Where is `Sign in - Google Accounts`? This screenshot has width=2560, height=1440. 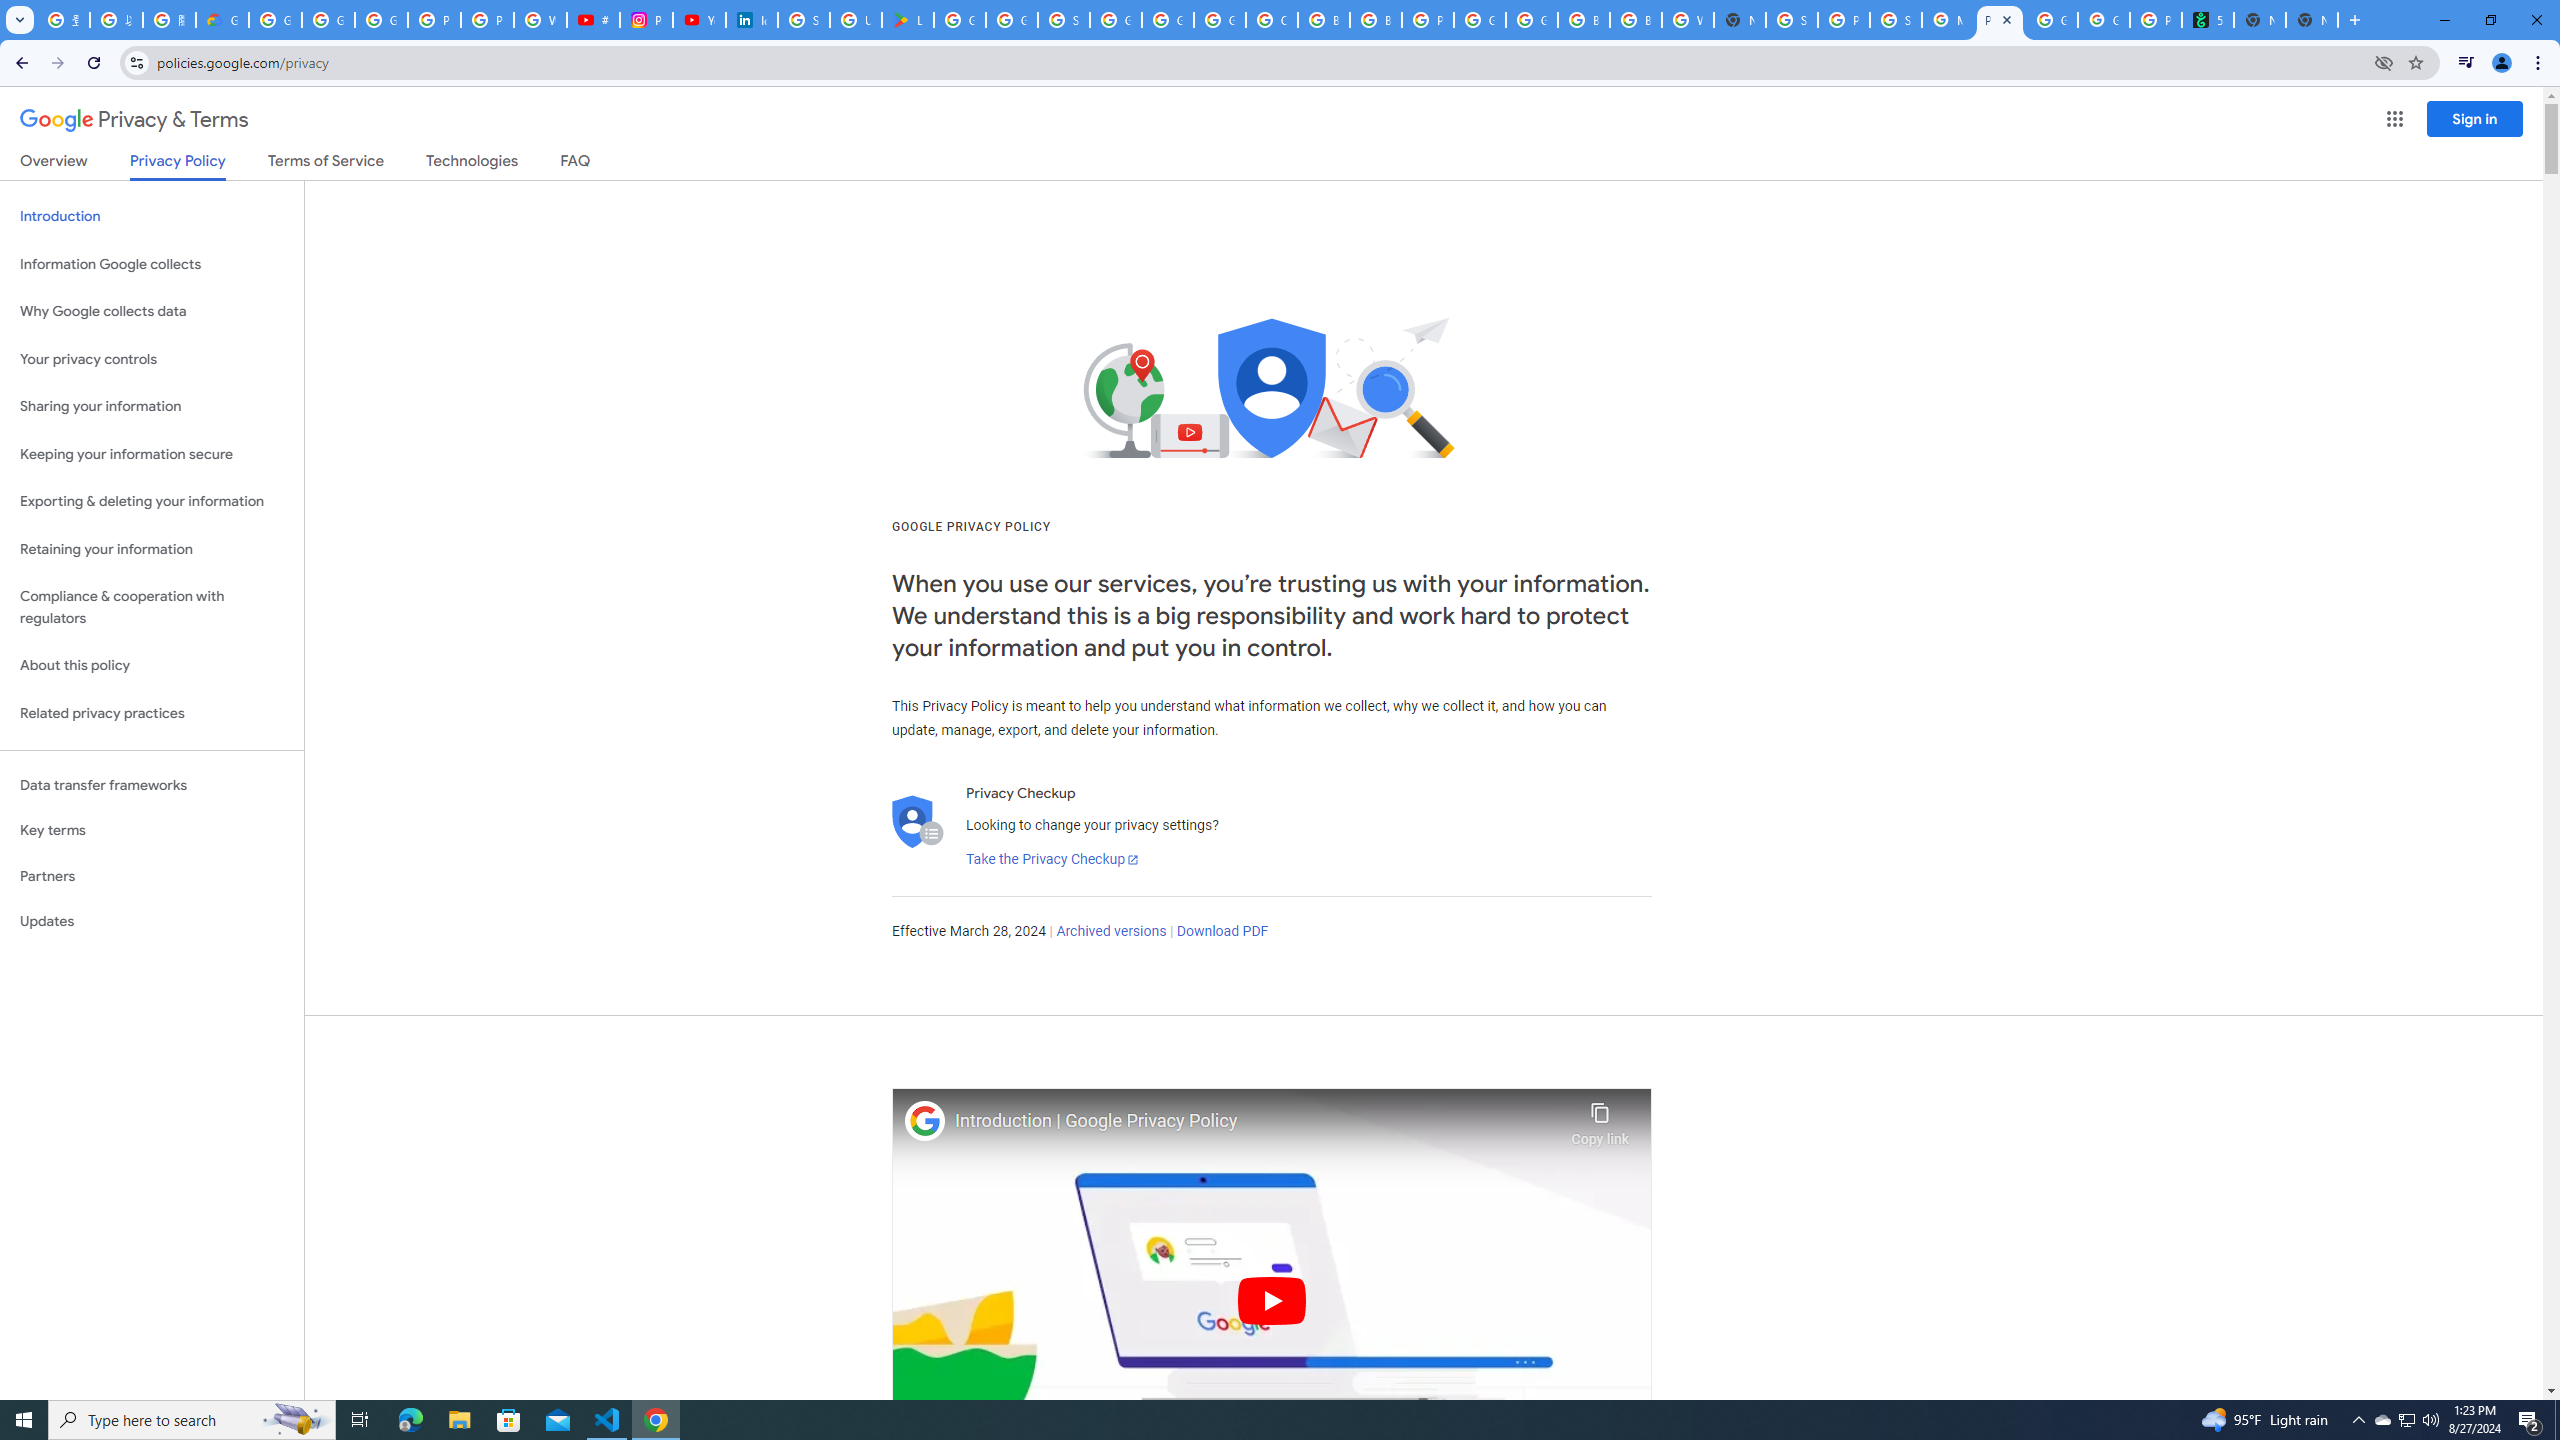 Sign in - Google Accounts is located at coordinates (804, 20).